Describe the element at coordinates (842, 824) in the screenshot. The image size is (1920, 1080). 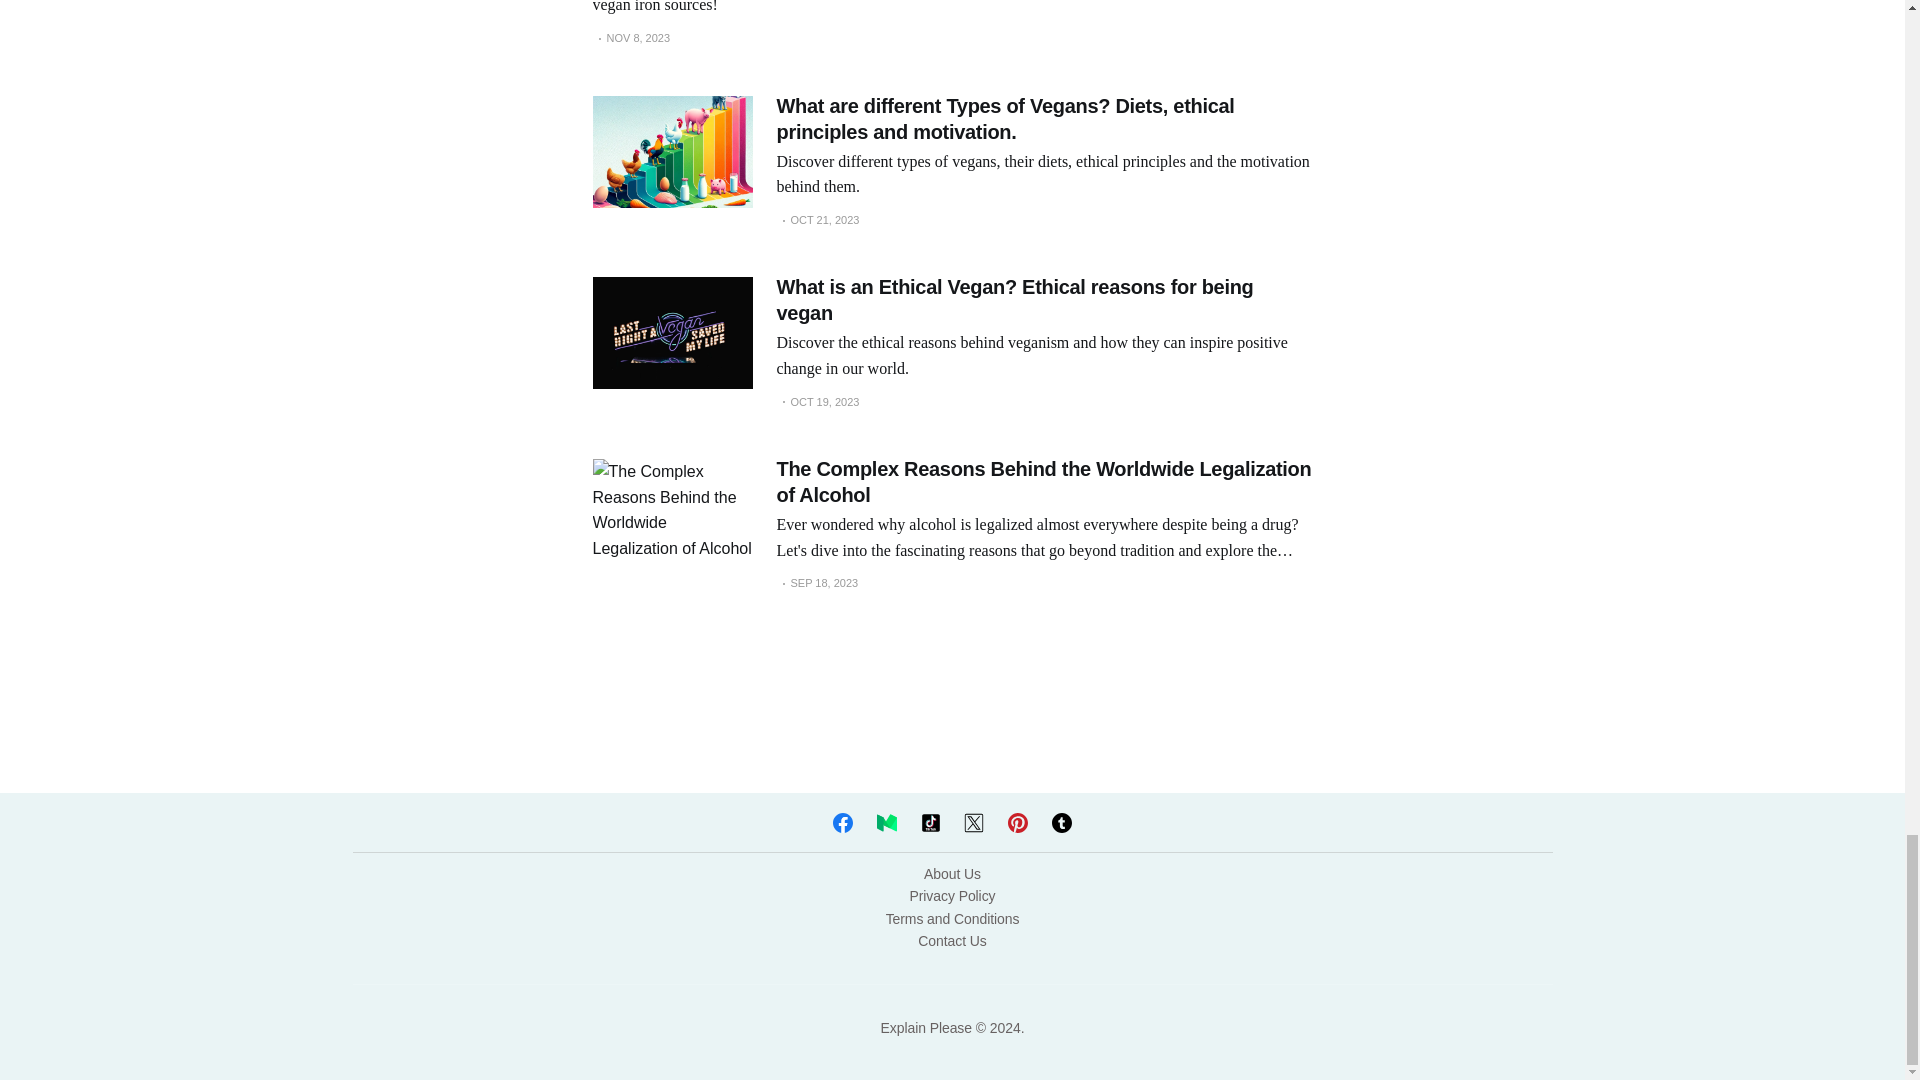
I see `Facebook` at that location.